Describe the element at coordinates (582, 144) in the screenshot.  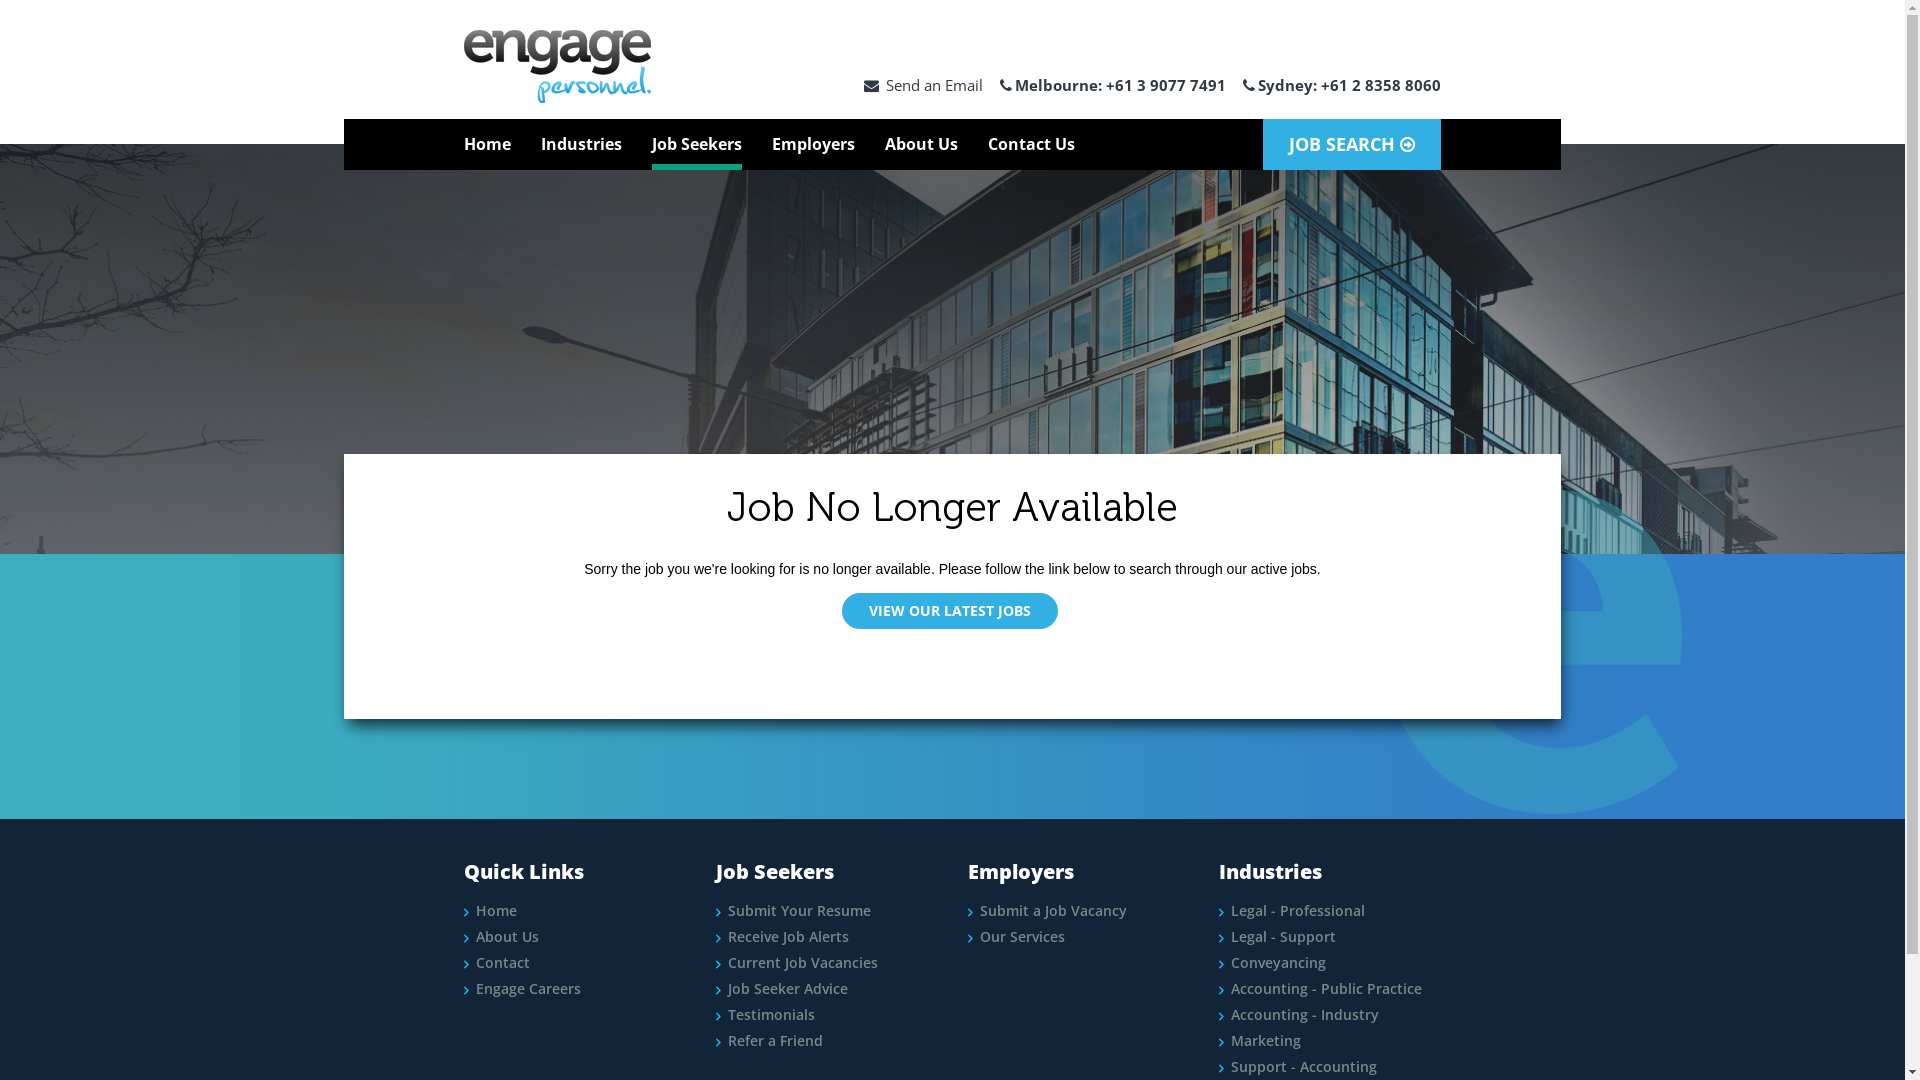
I see `Industries` at that location.